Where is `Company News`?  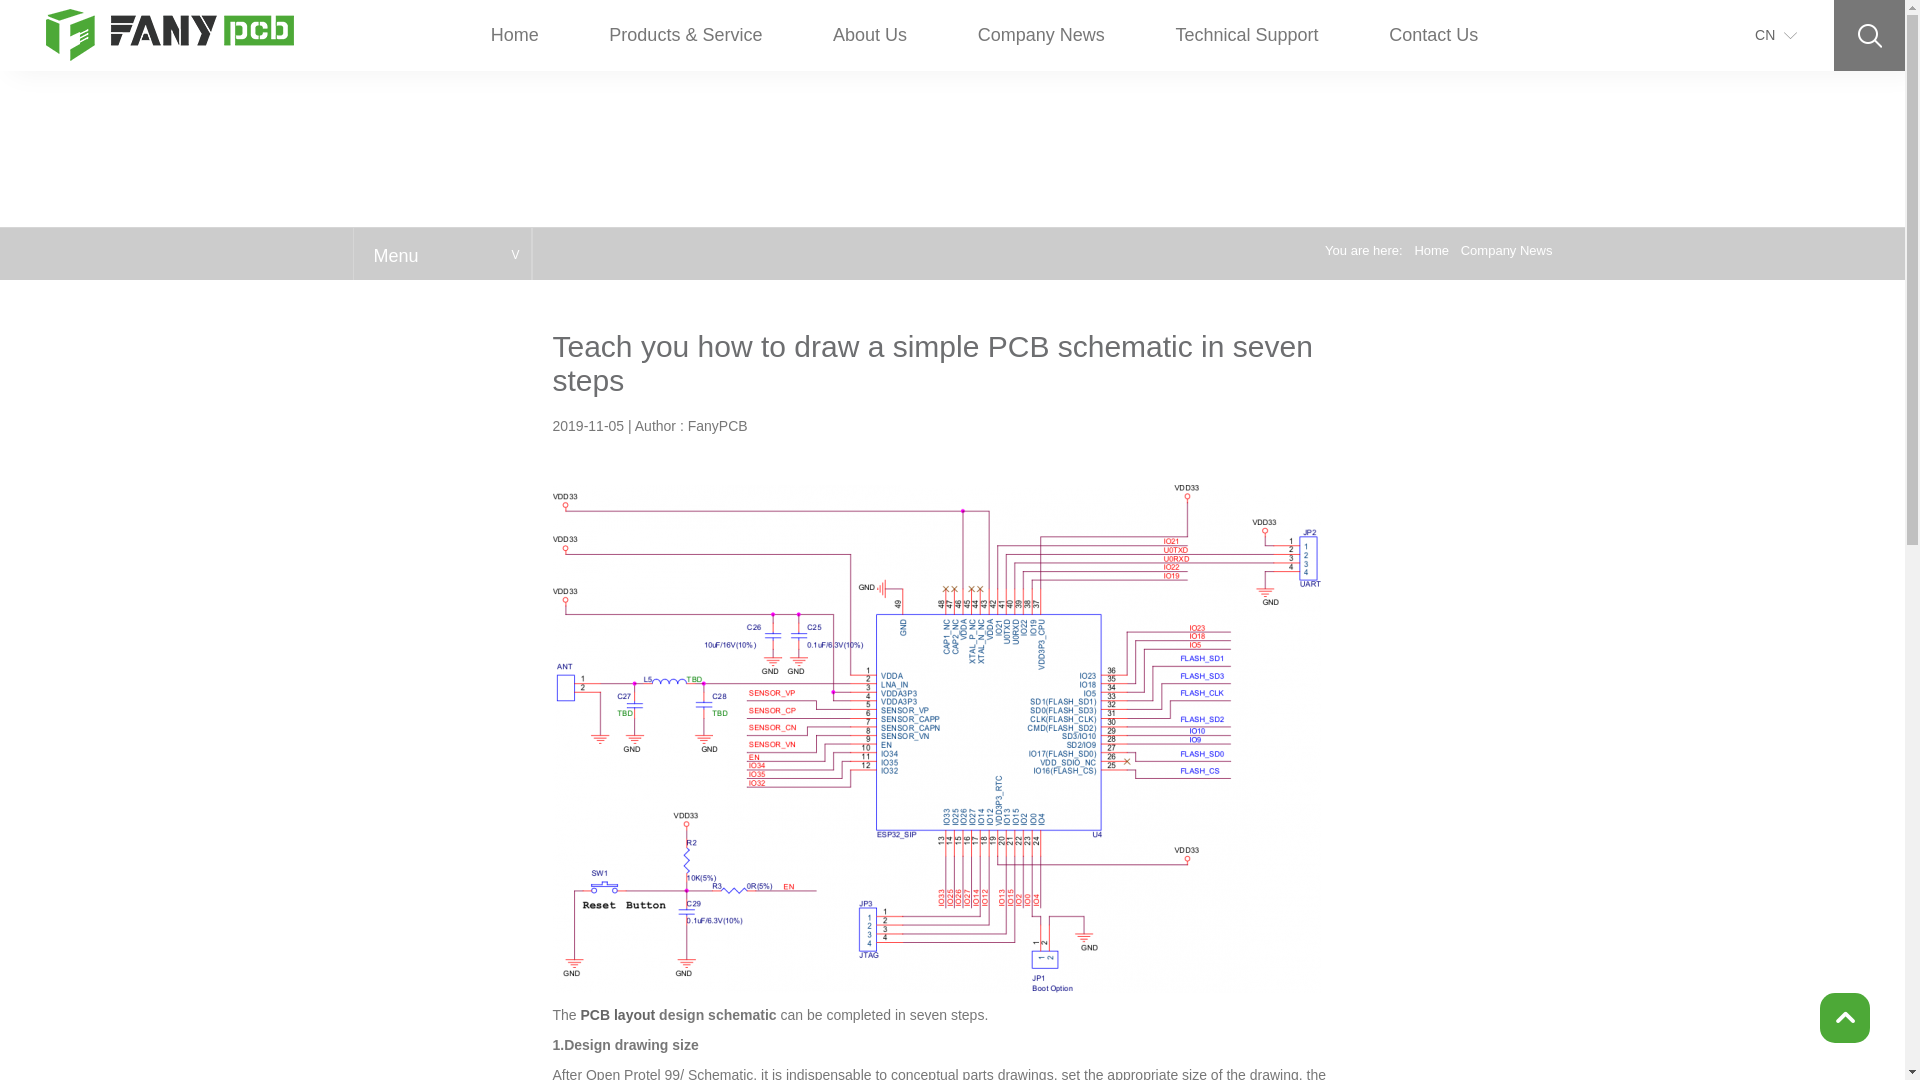 Company News is located at coordinates (952, 592).